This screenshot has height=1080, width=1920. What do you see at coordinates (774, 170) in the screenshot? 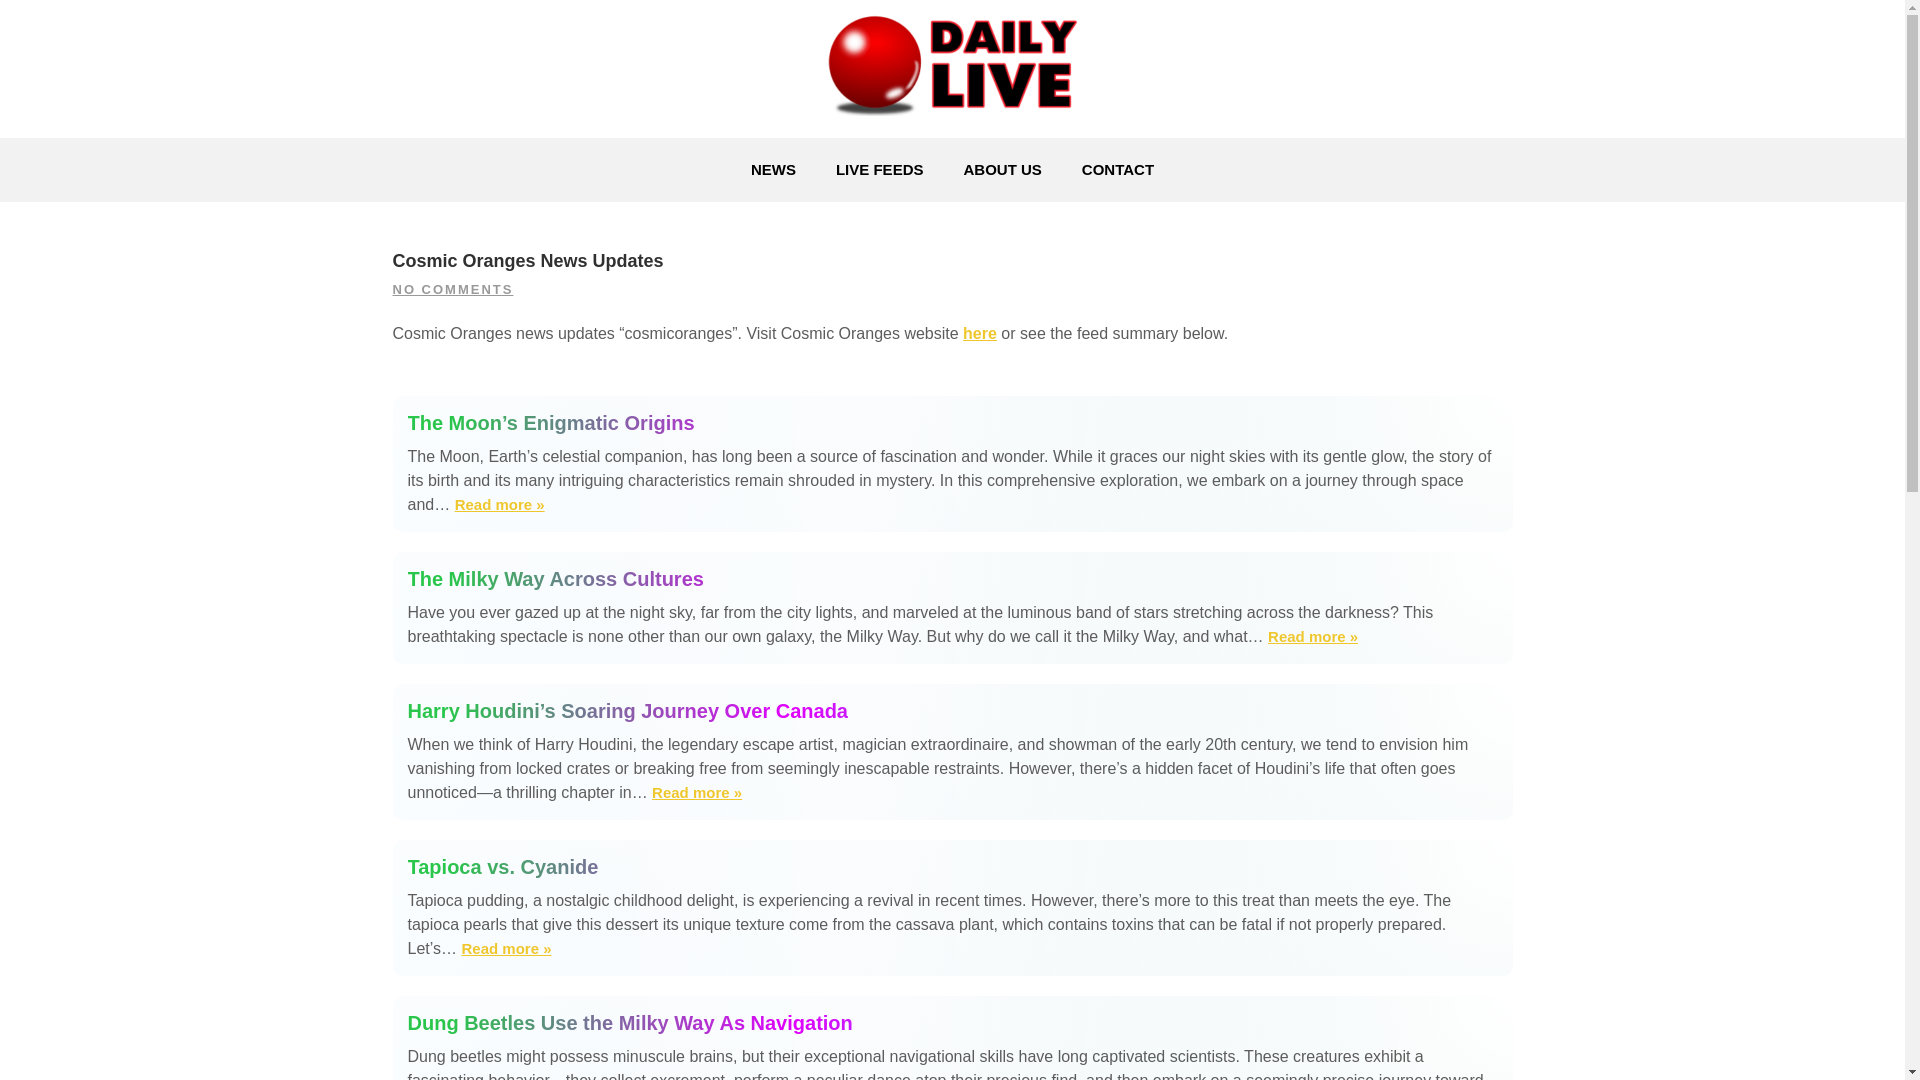
I see `NEWS` at bounding box center [774, 170].